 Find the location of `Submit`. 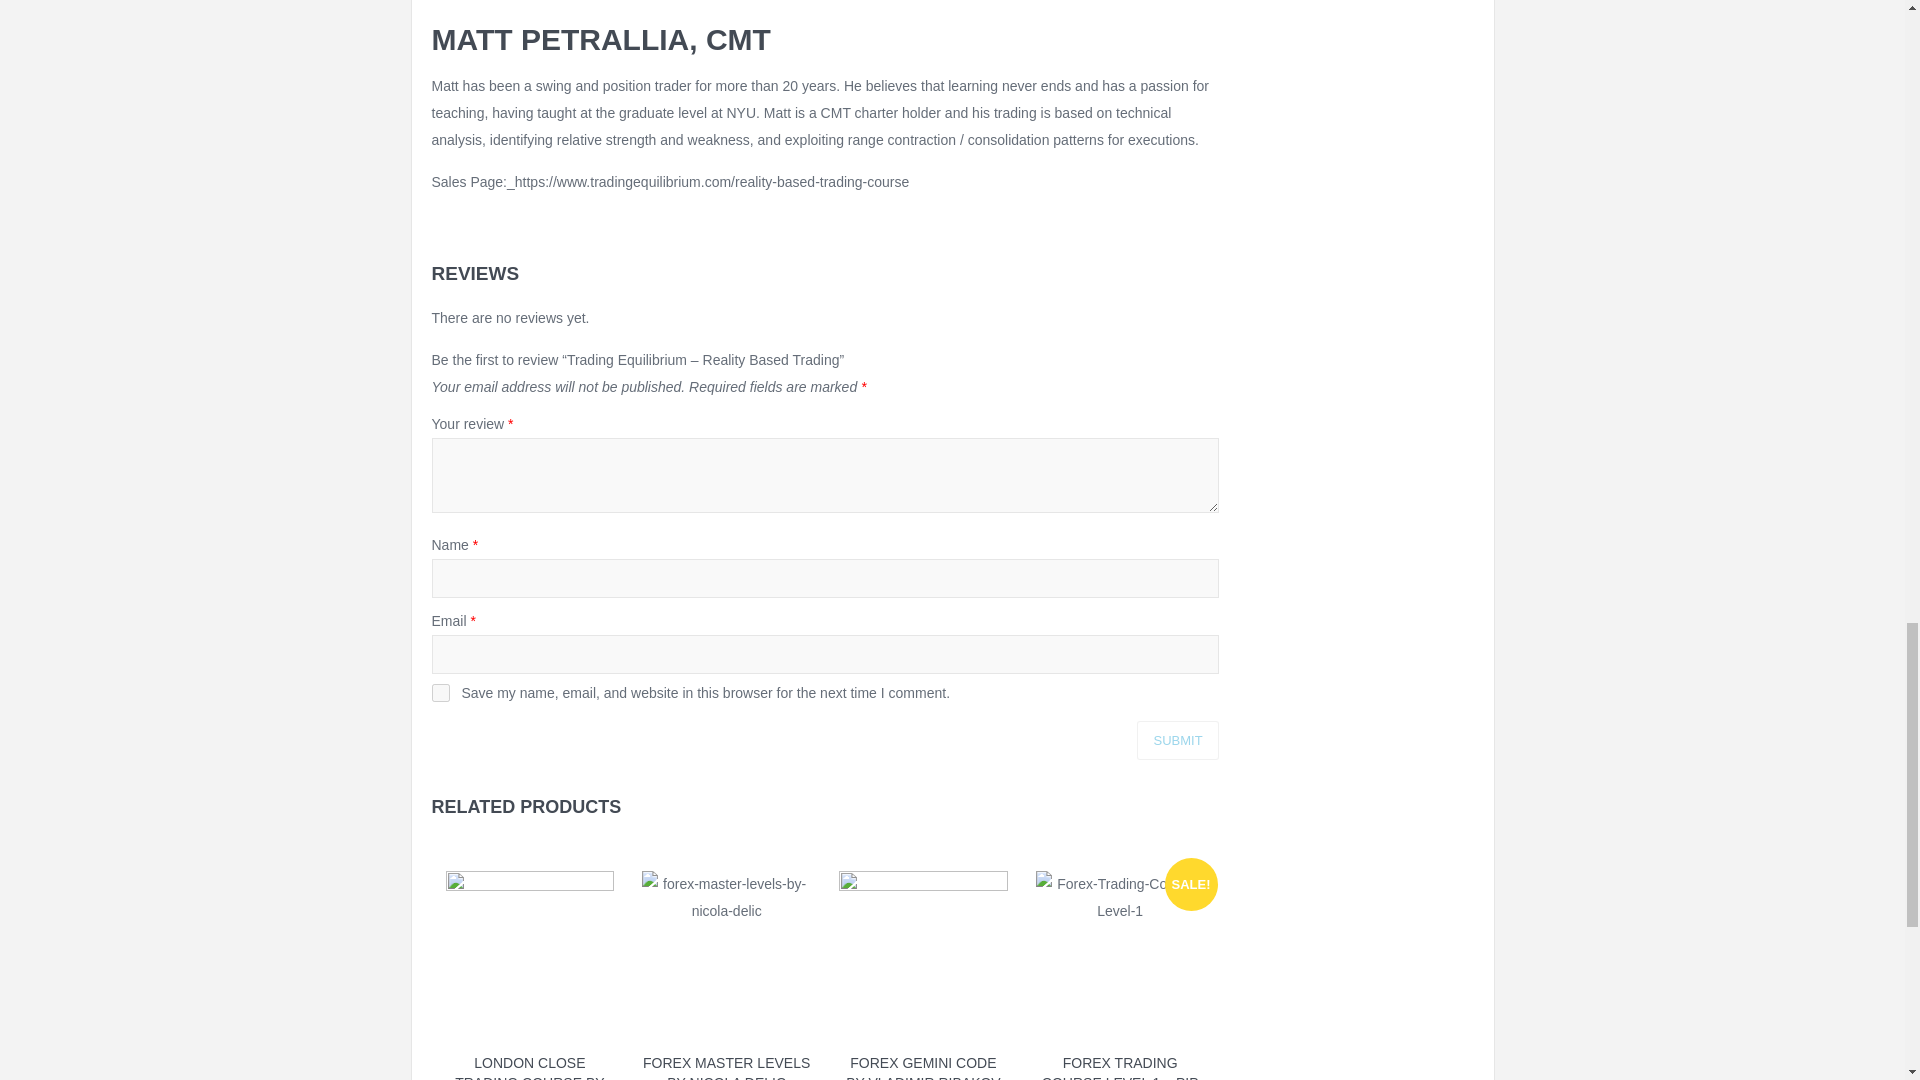

Submit is located at coordinates (1176, 740).